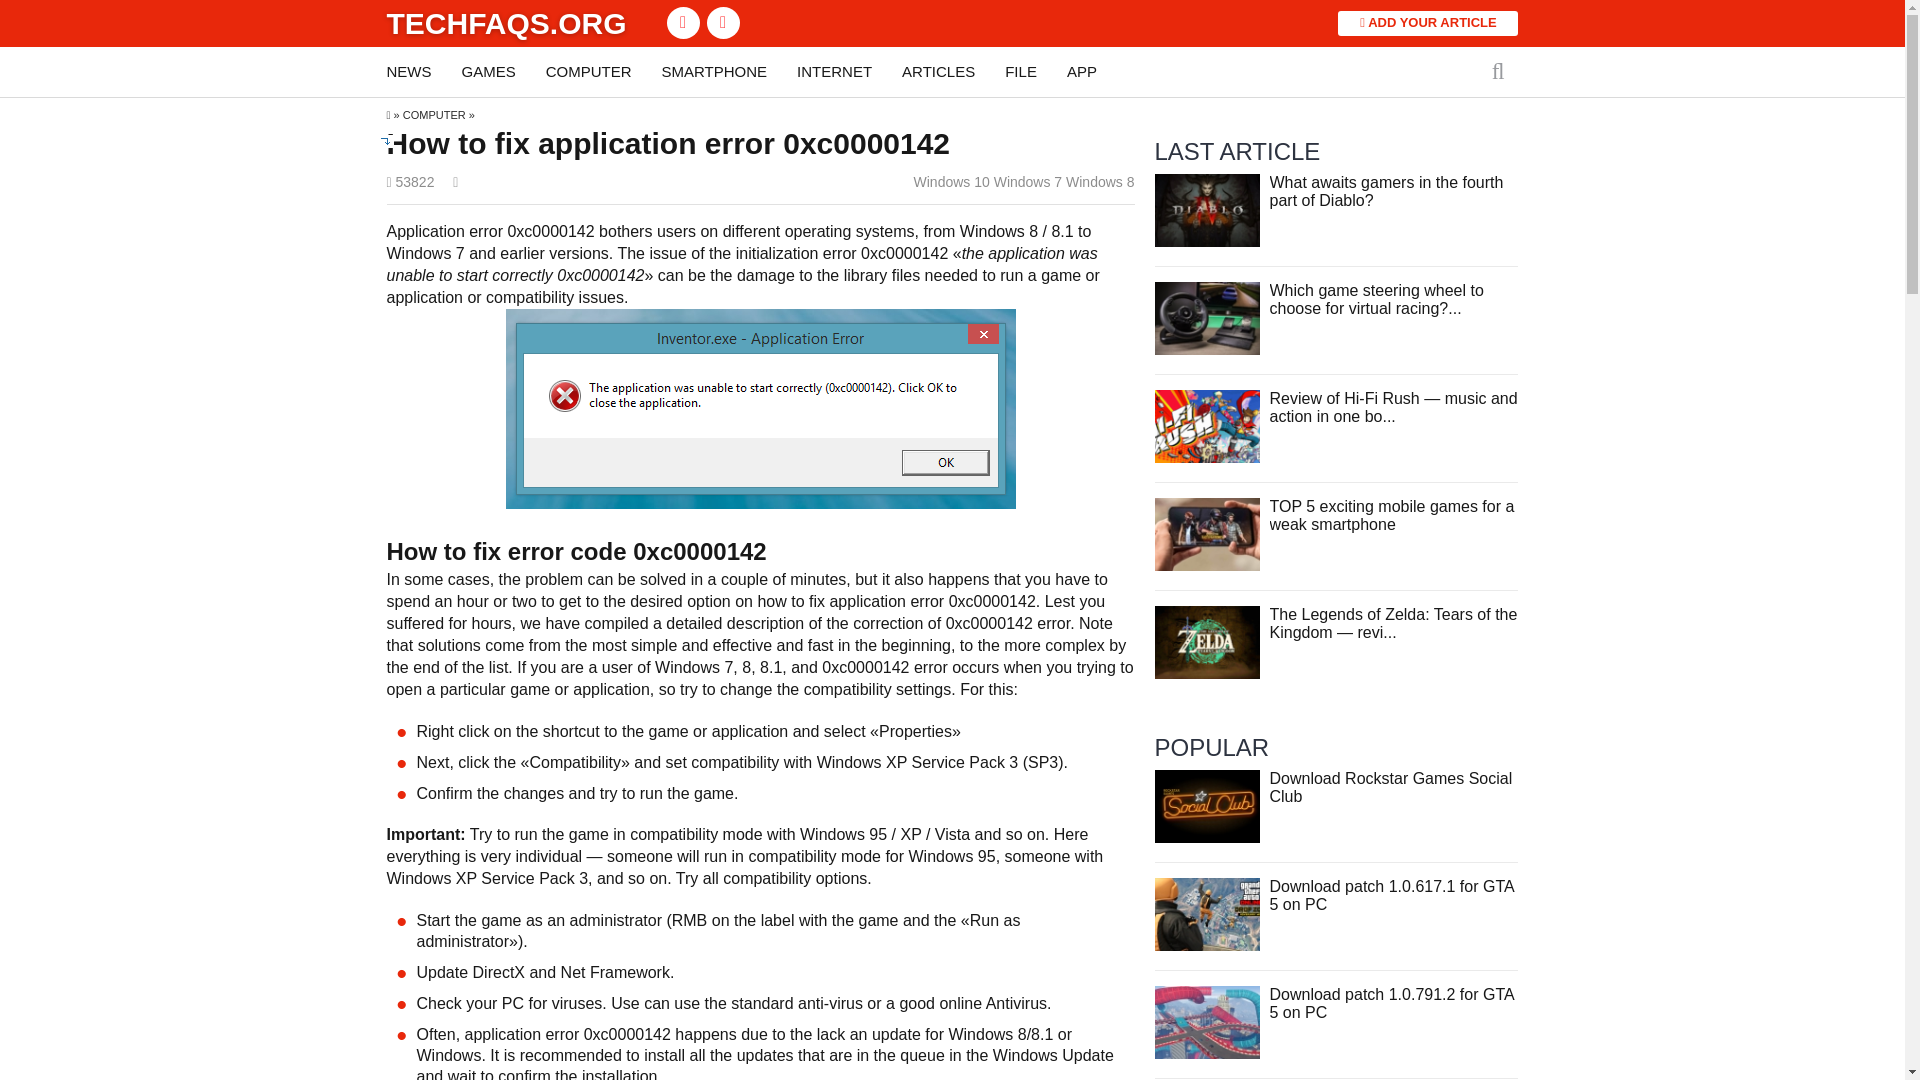 This screenshot has width=1920, height=1080. I want to click on TOP 5 exciting mobile games for a weak smartphone, so click(1206, 533).